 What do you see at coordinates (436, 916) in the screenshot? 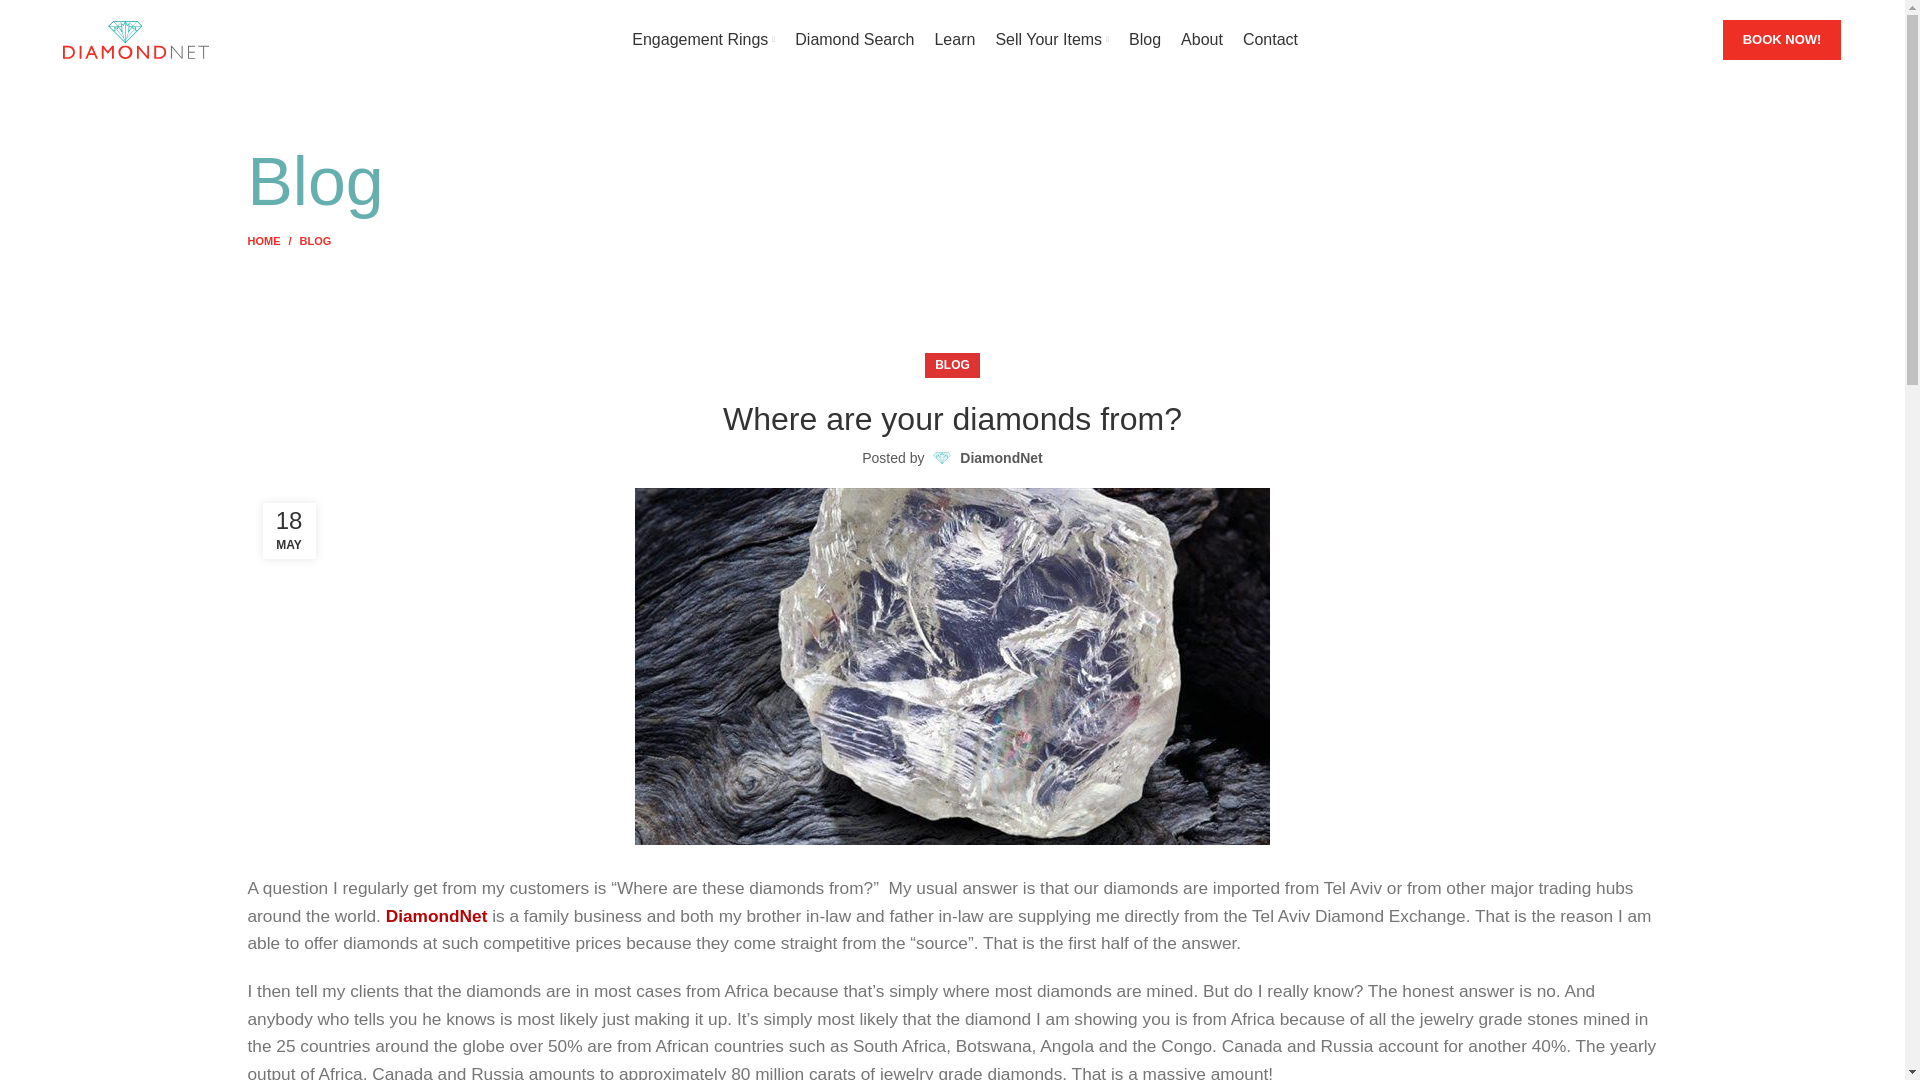
I see `DiamondNet` at bounding box center [436, 916].